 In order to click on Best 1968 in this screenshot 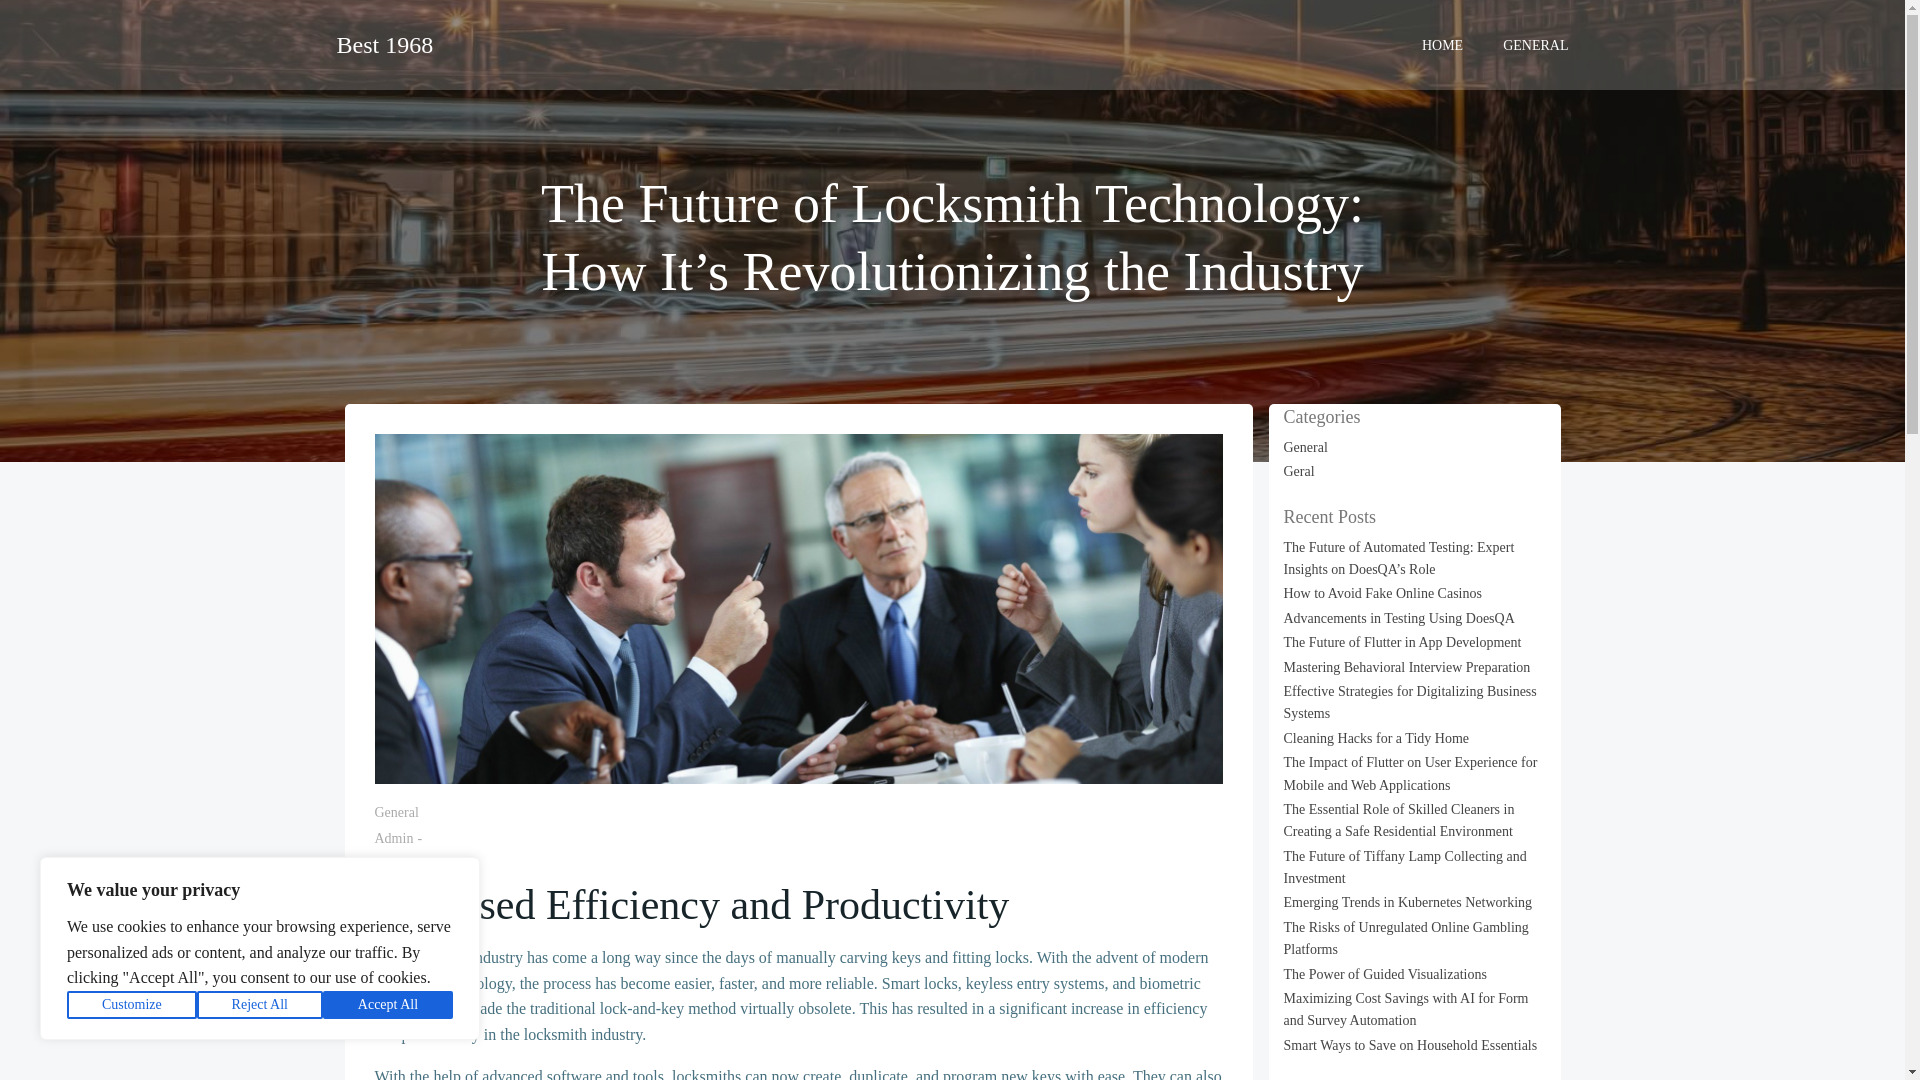, I will do `click(384, 44)`.